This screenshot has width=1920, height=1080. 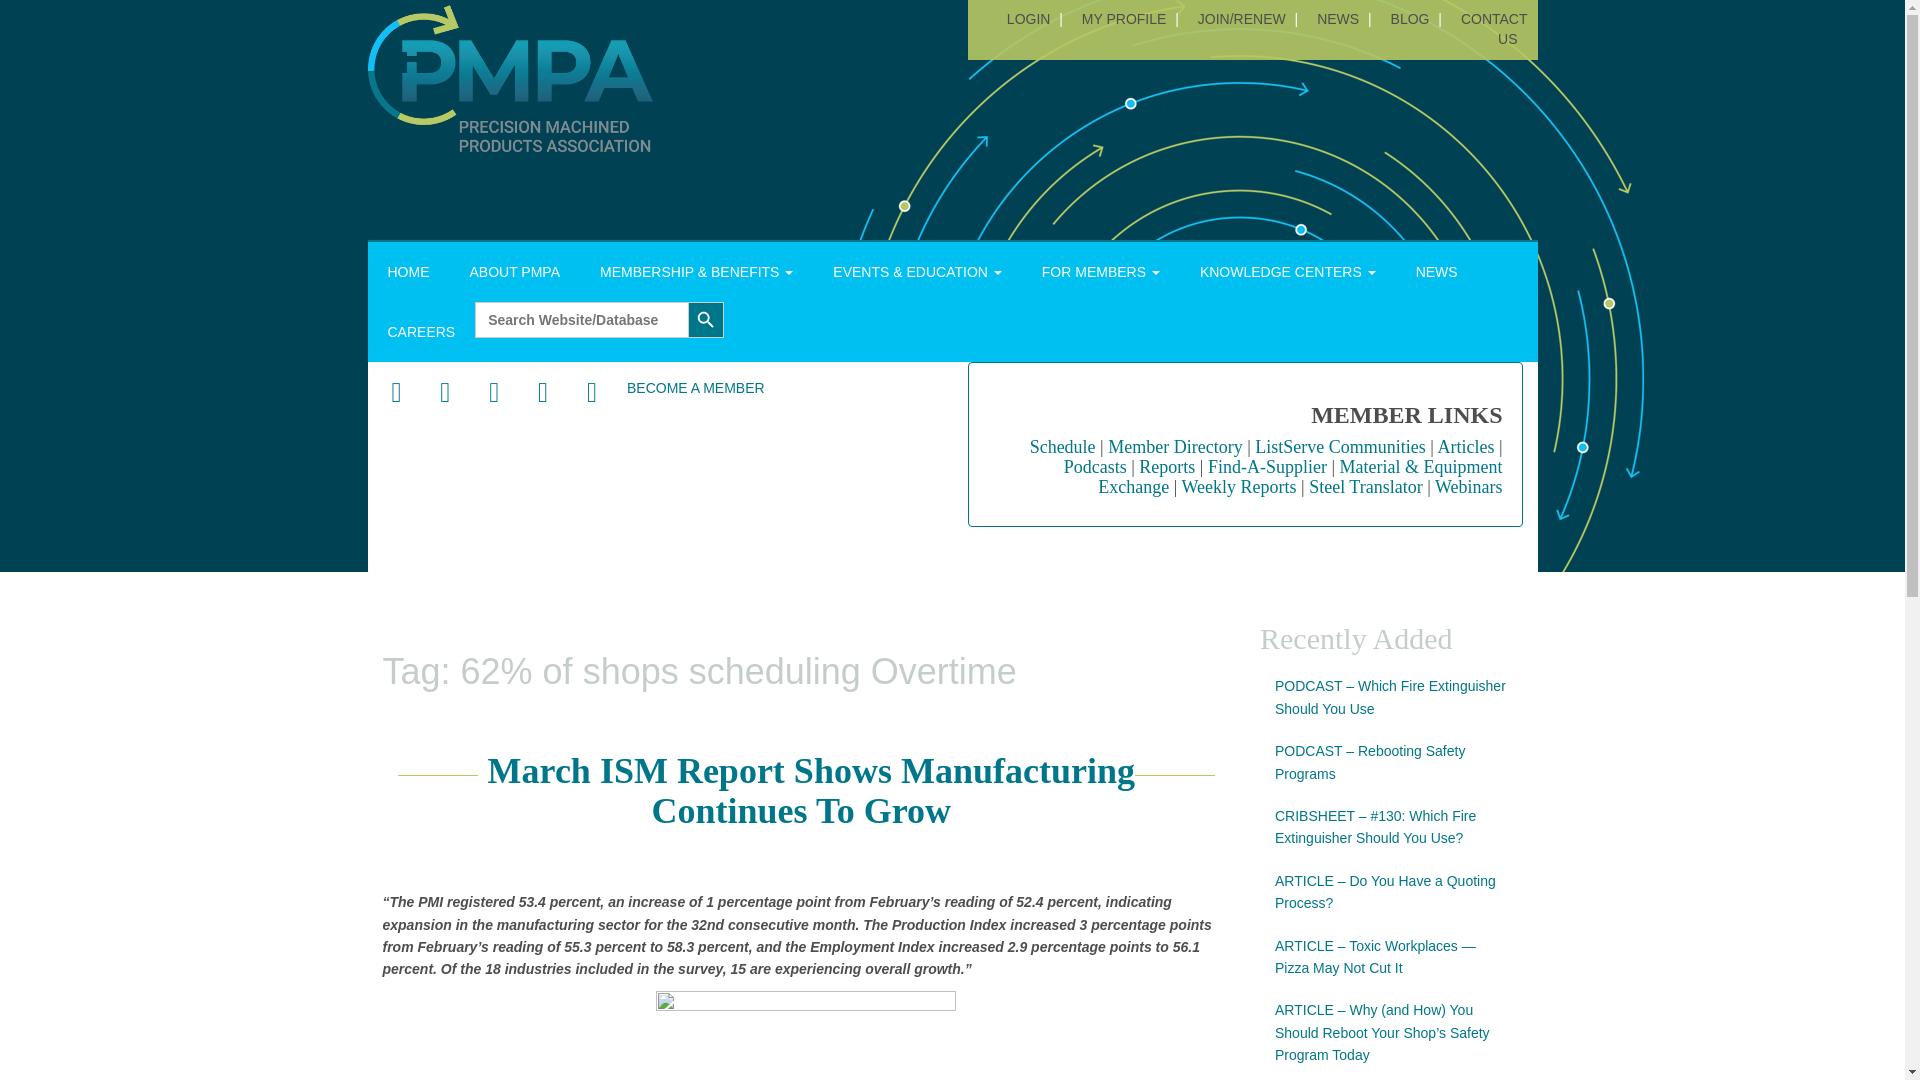 I want to click on boxes being shipped, so click(x=806, y=1036).